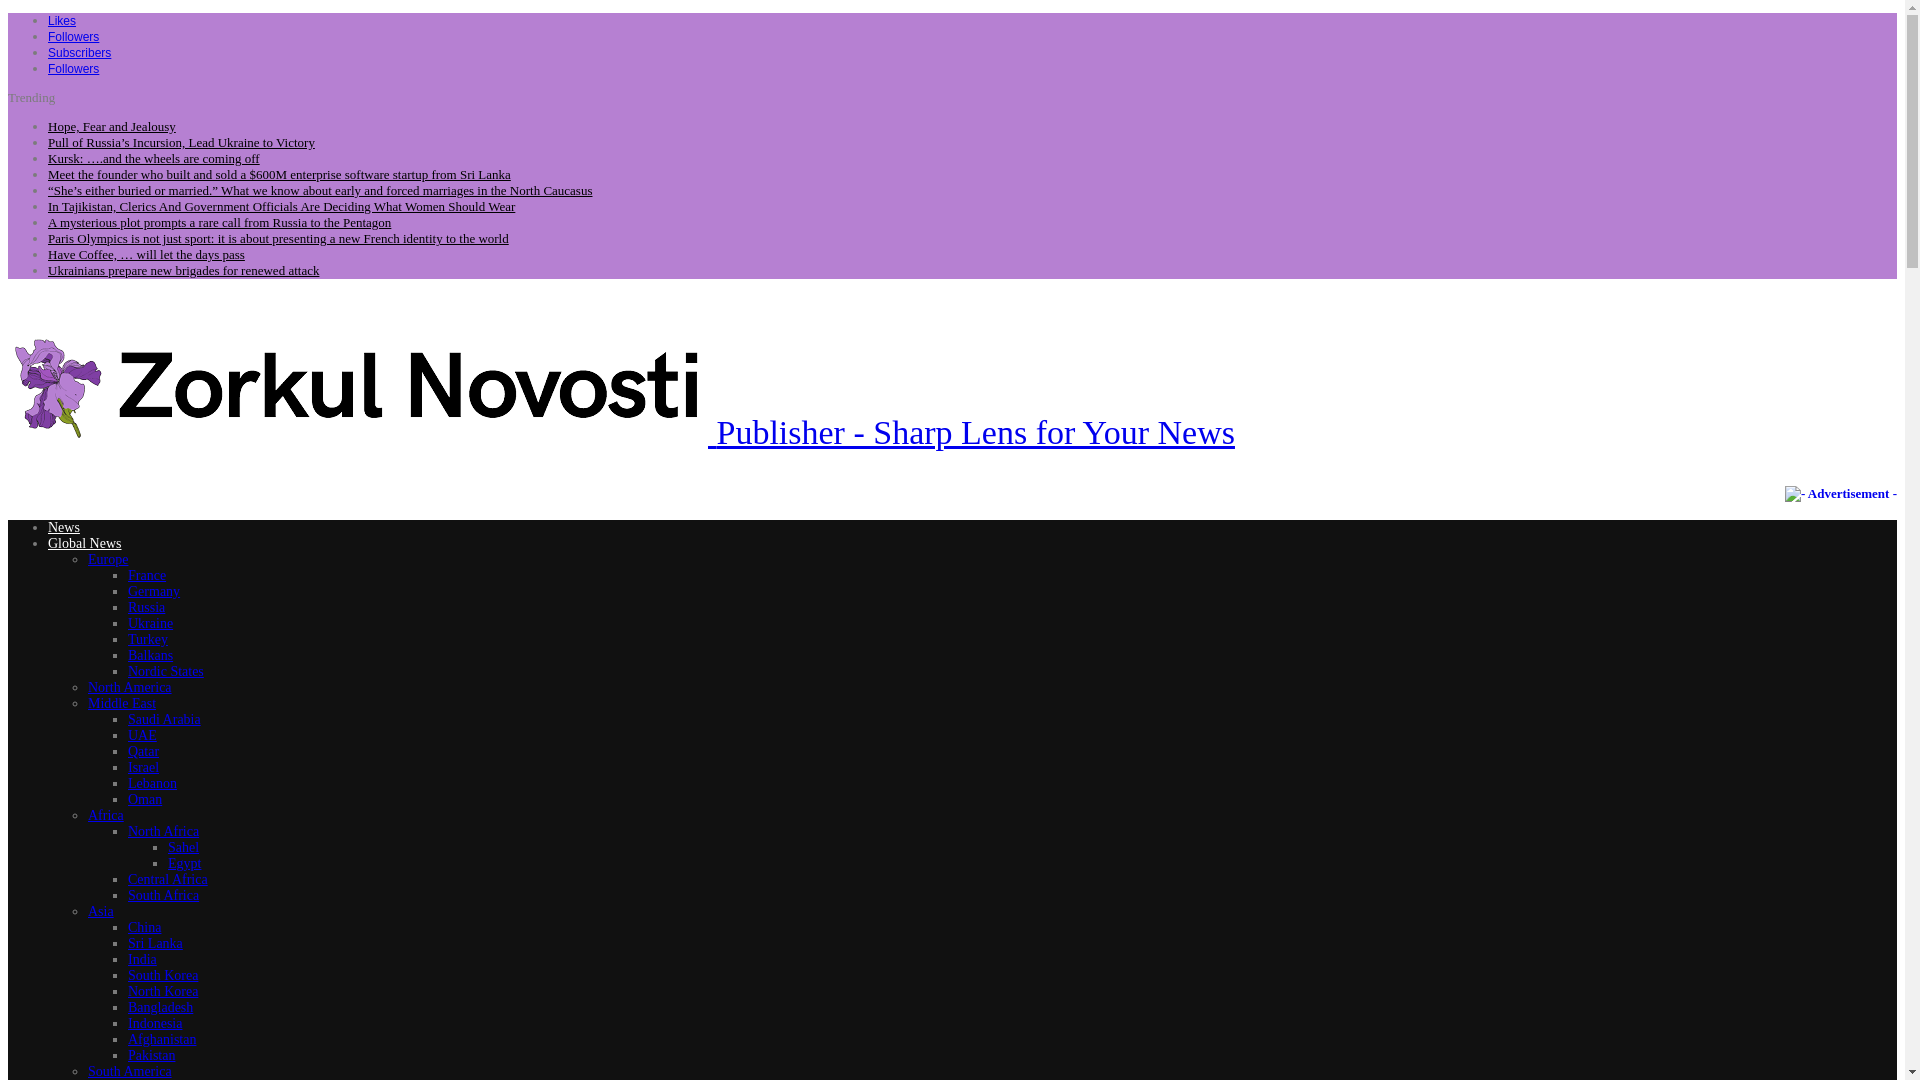 The image size is (1920, 1080). I want to click on South Africa, so click(164, 894).